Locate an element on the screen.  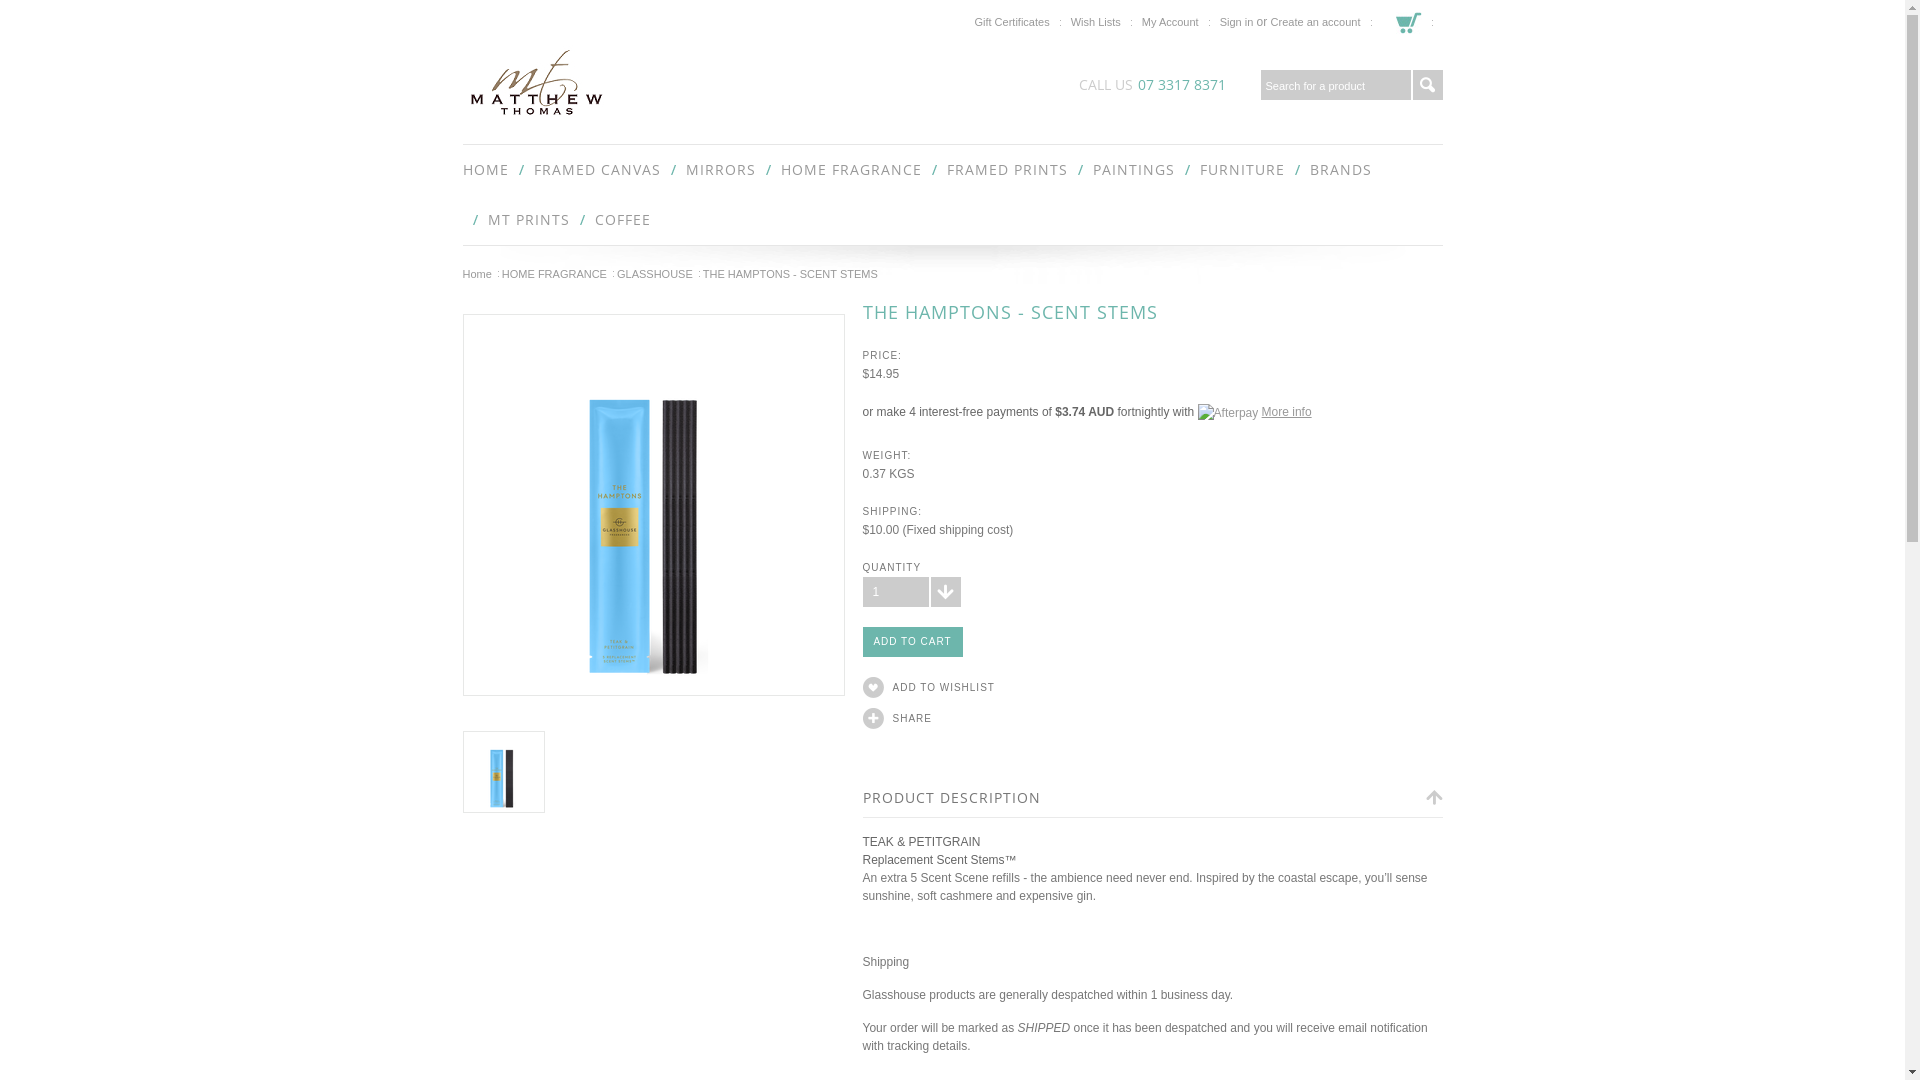
HOME is located at coordinates (485, 170).